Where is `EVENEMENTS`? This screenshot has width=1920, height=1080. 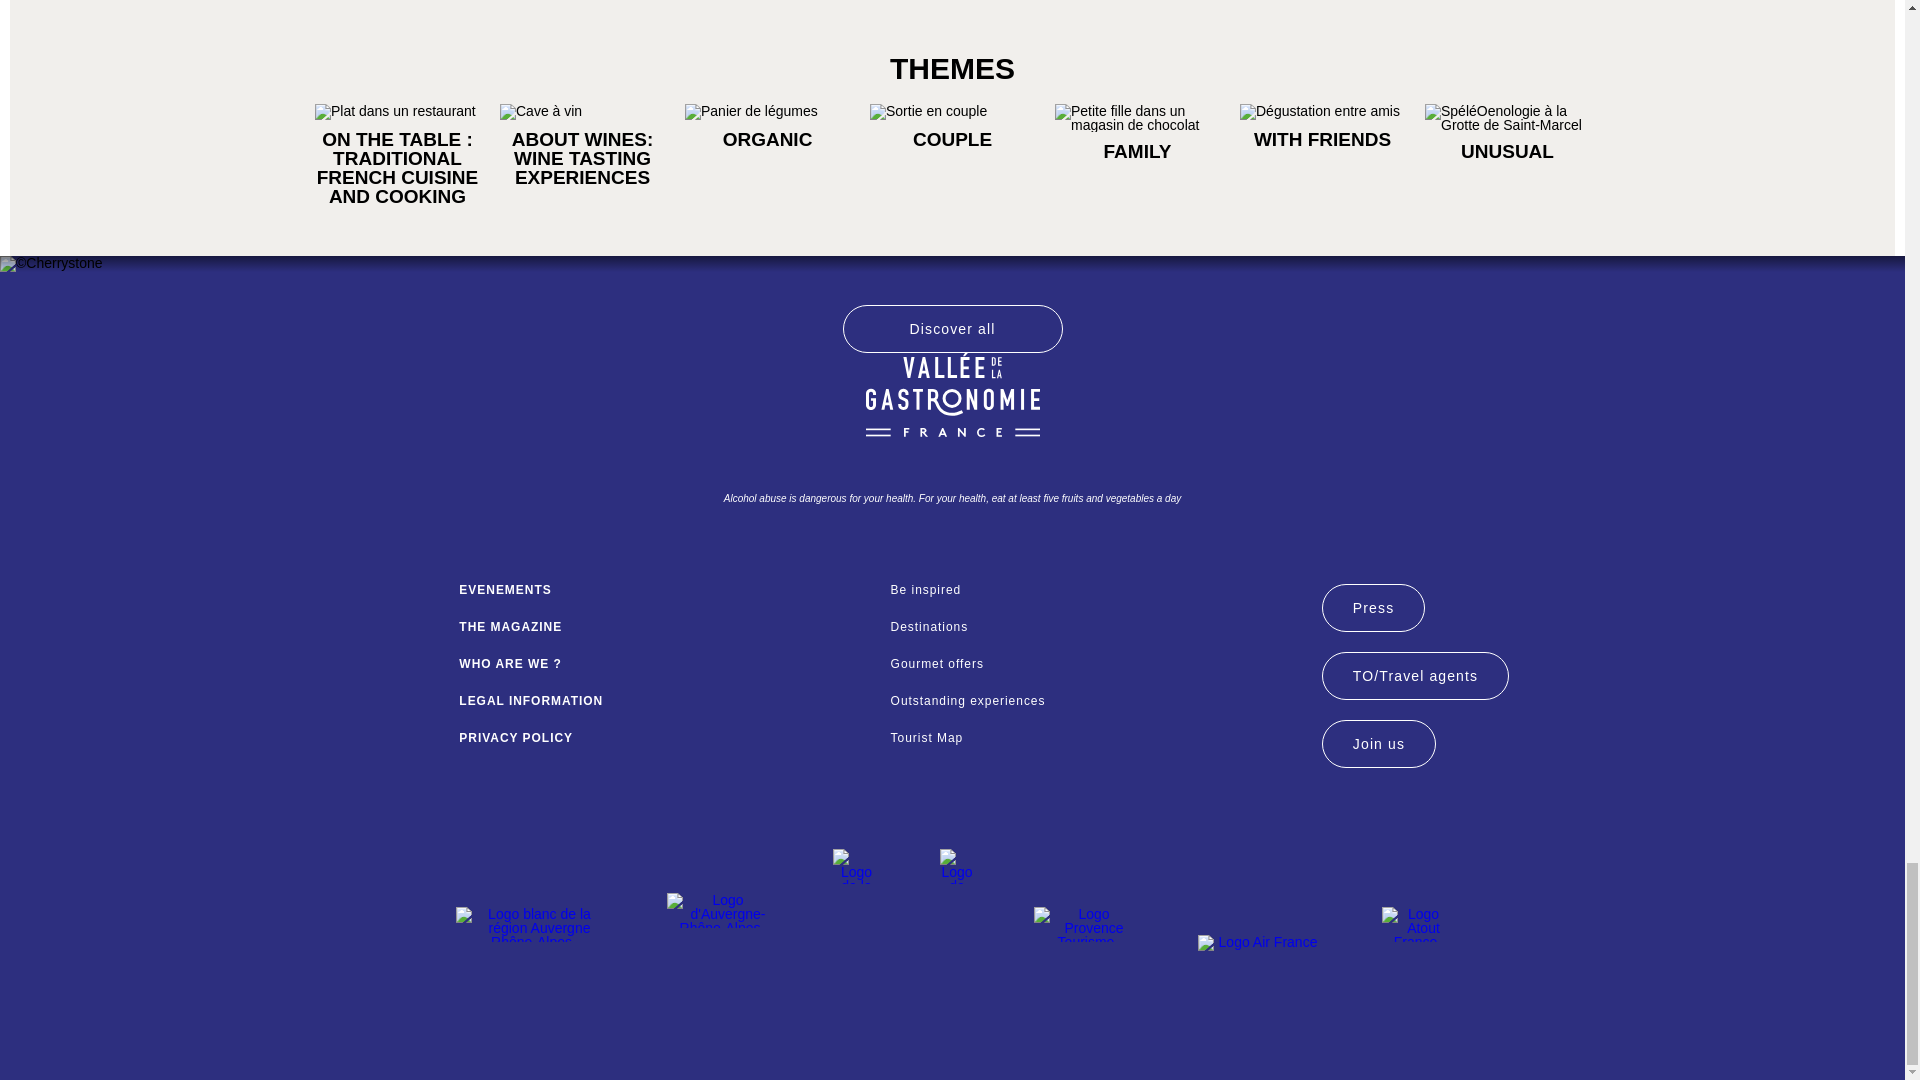 EVENEMENTS is located at coordinates (664, 590).